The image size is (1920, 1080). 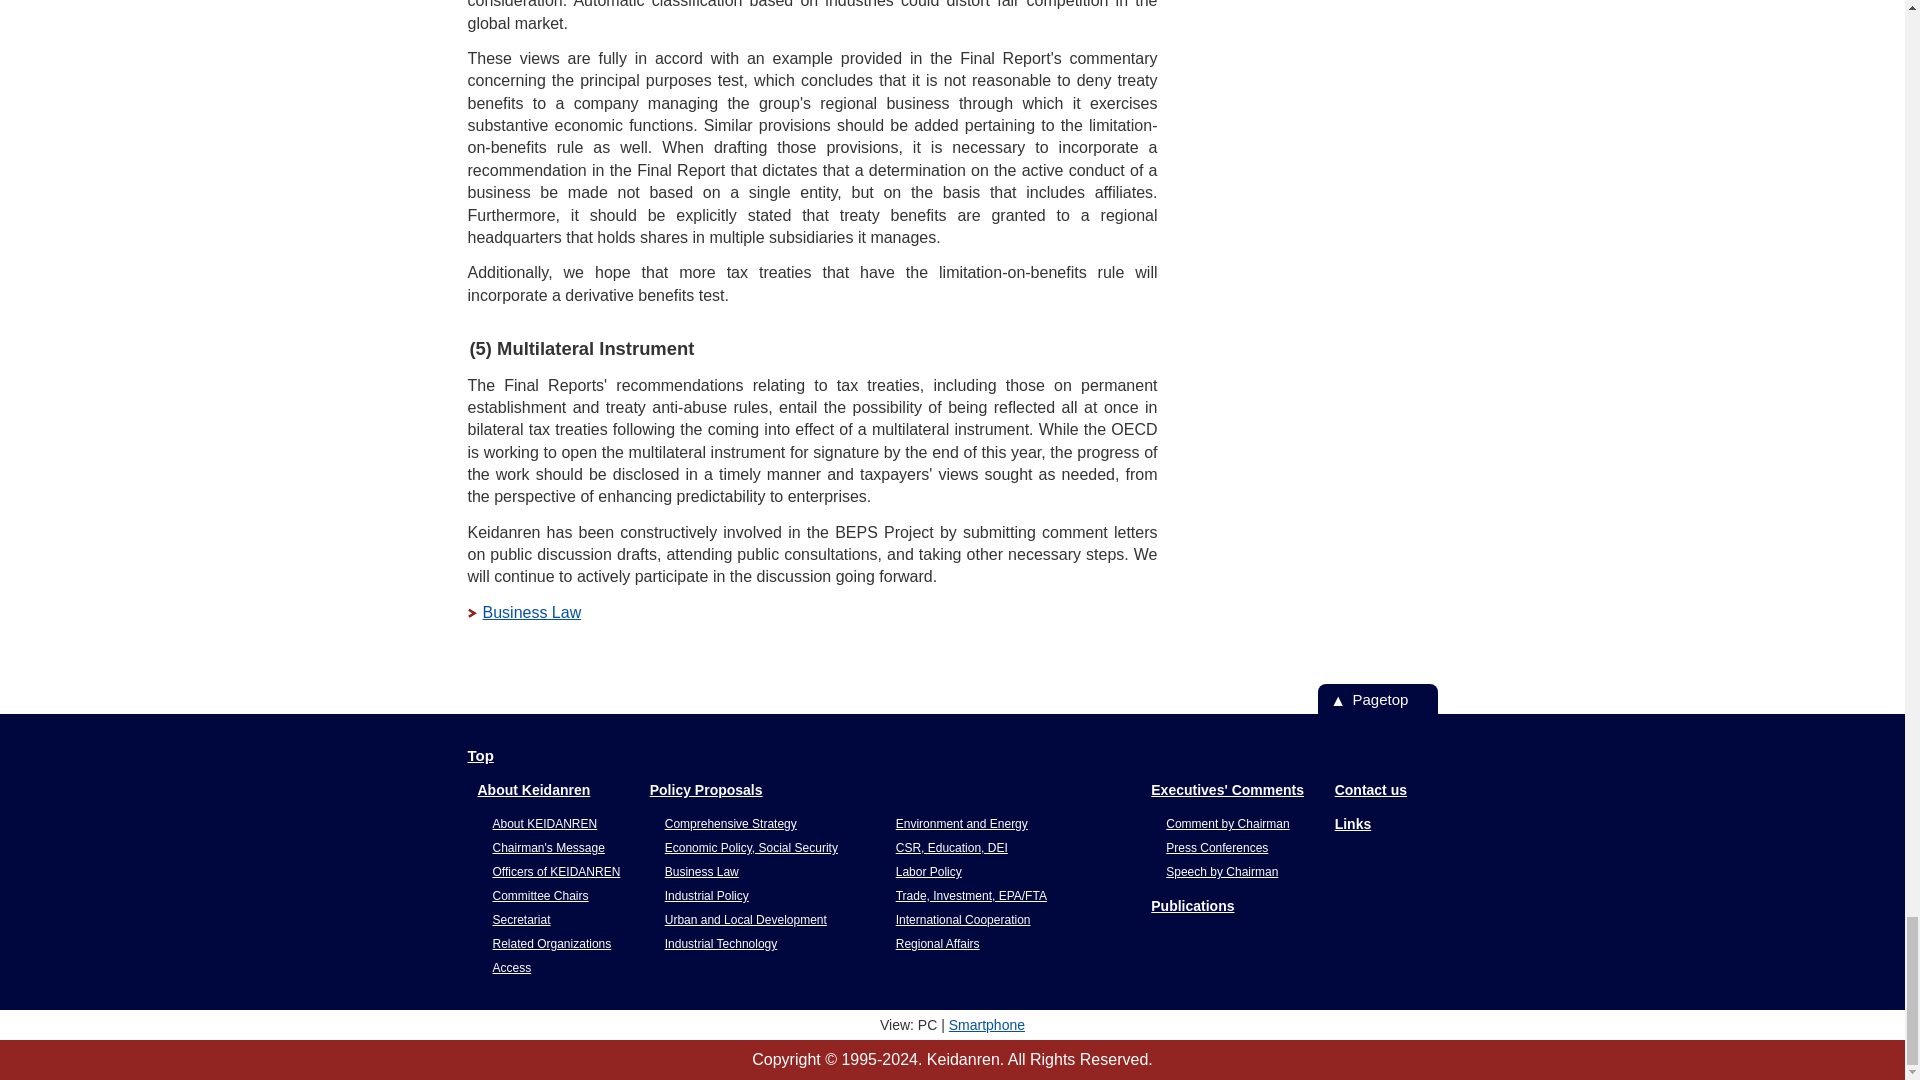 What do you see at coordinates (524, 612) in the screenshot?
I see `Business Law` at bounding box center [524, 612].